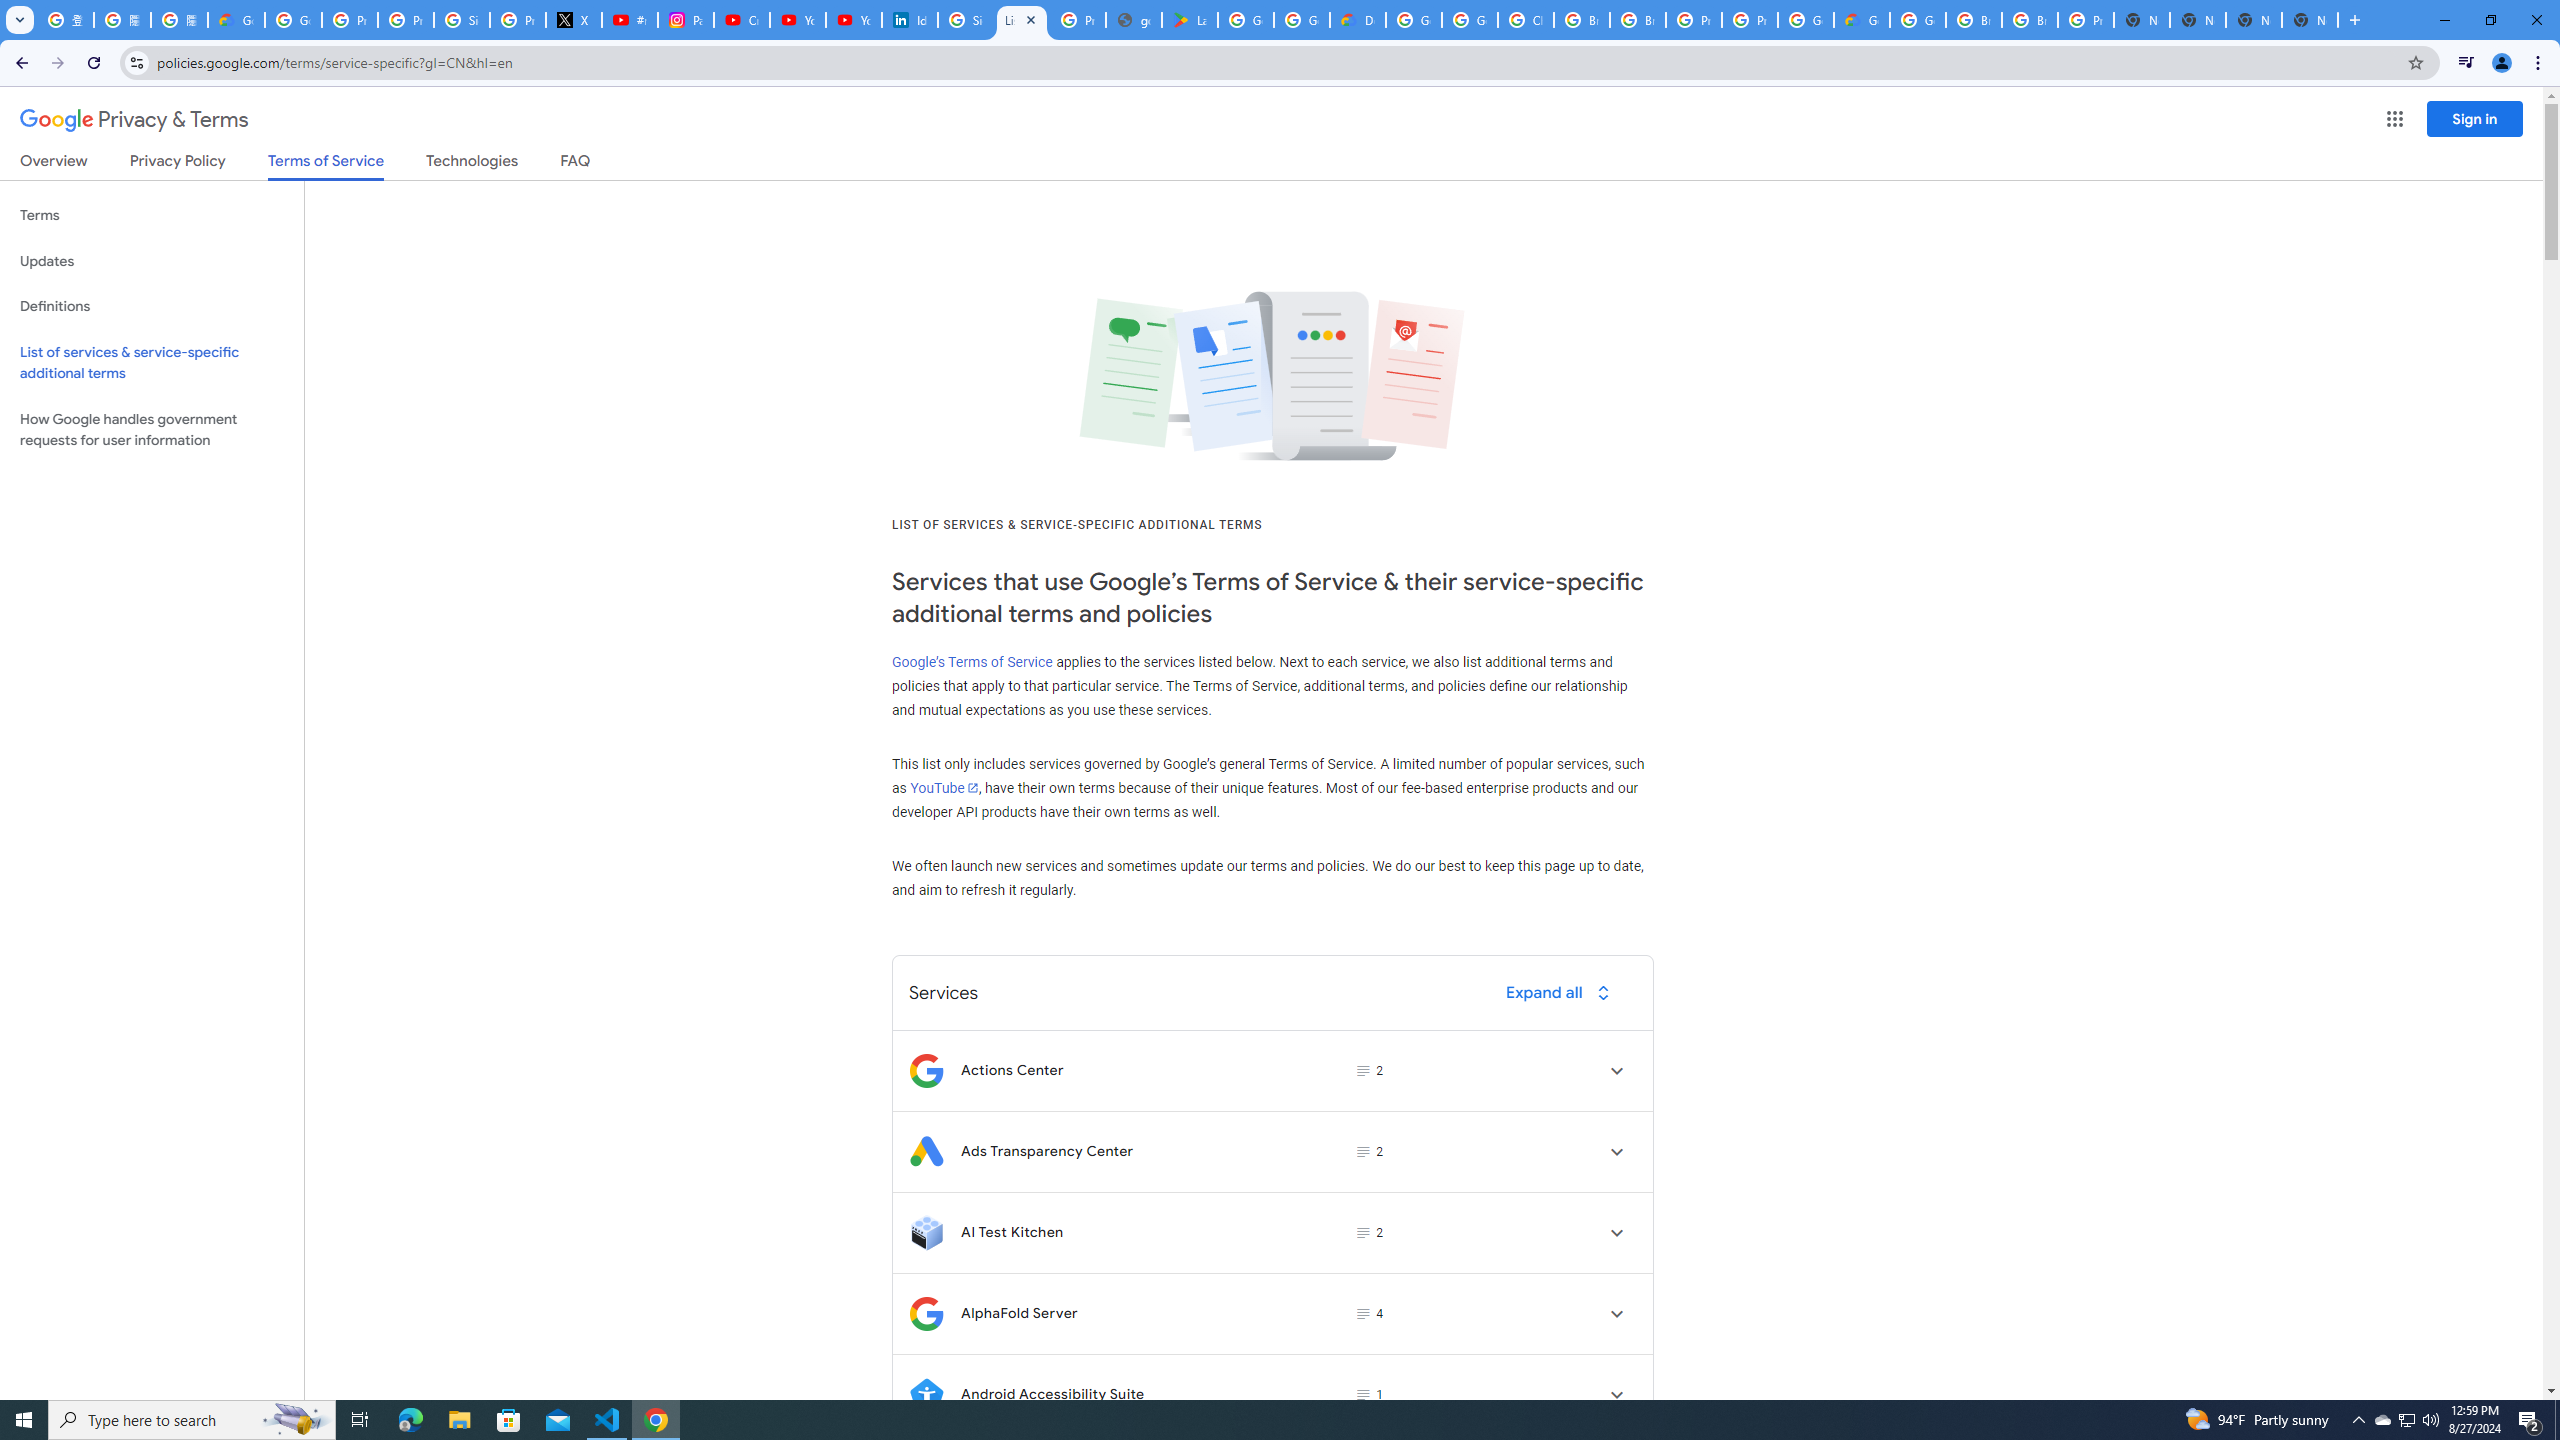  I want to click on Google Cloud Platform, so click(1414, 20).